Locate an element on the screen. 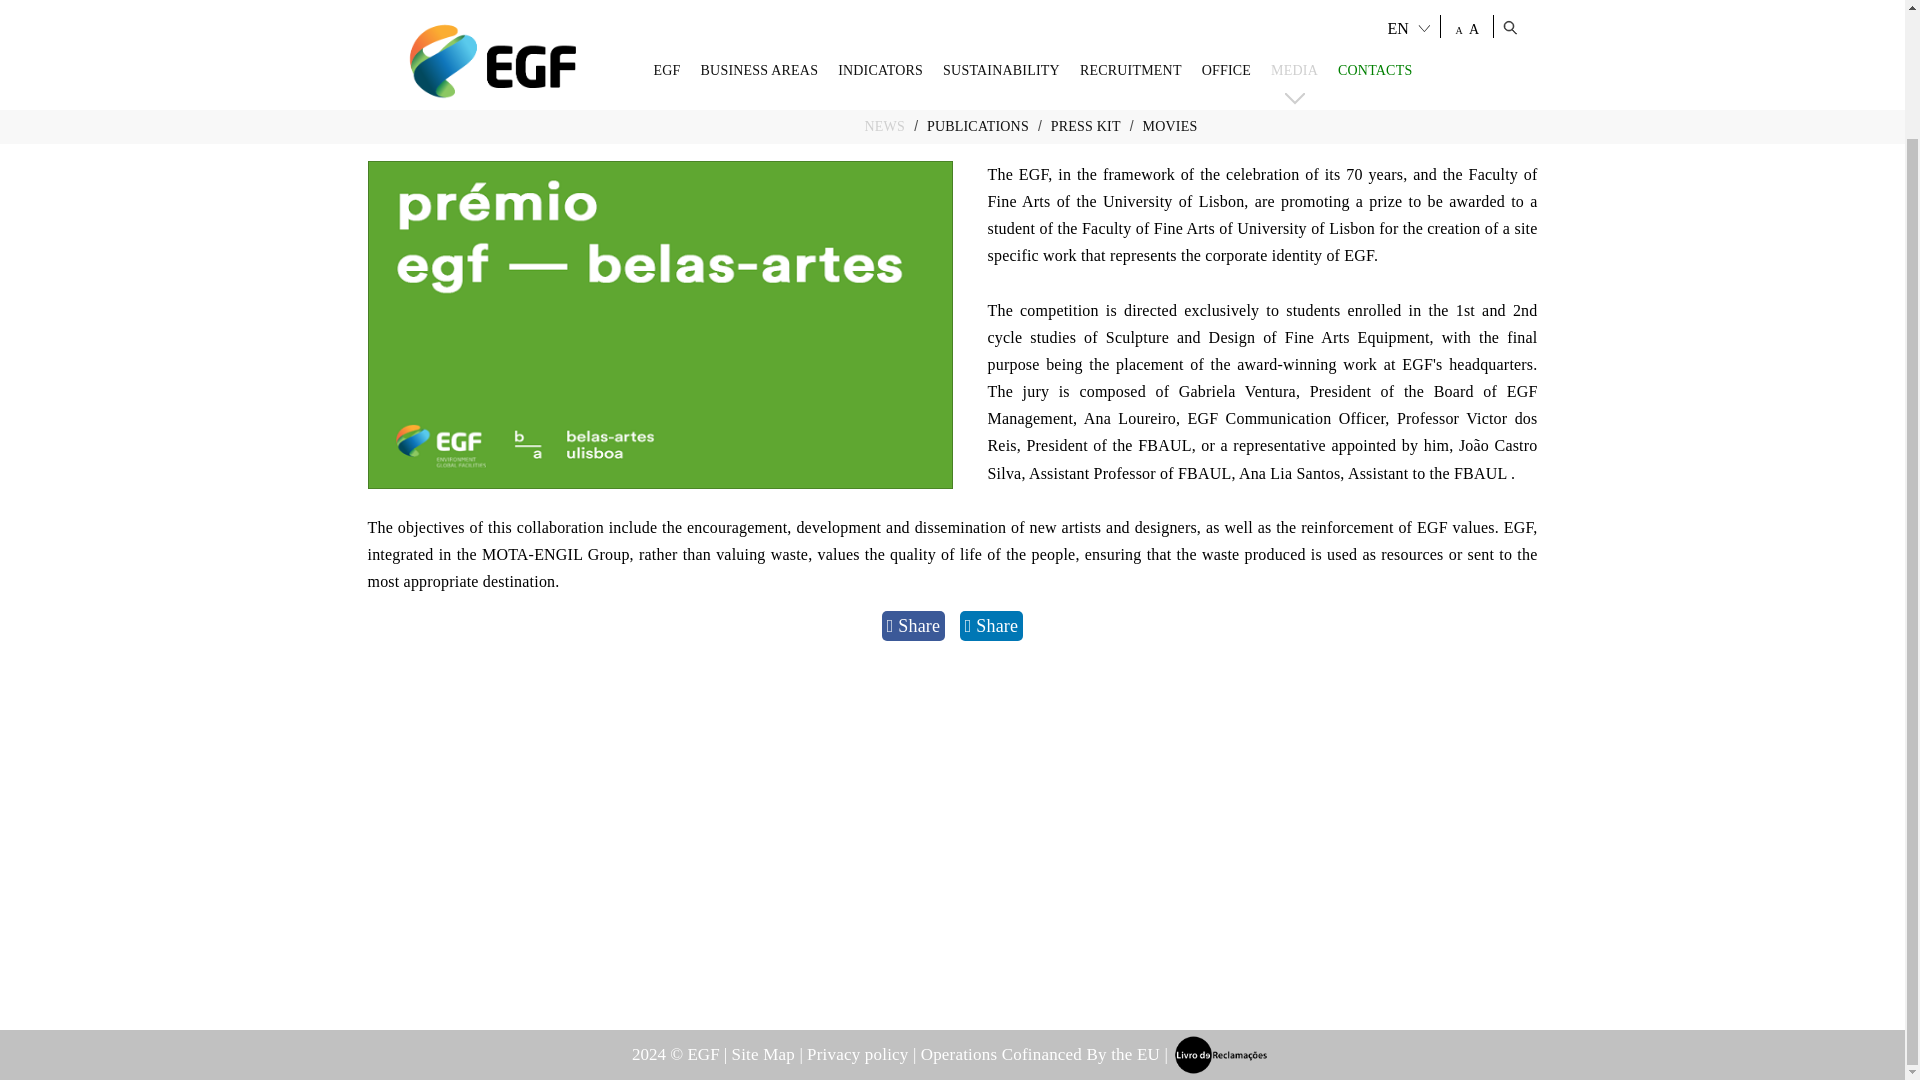 The width and height of the screenshot is (1920, 1080). Share is located at coordinates (992, 626).